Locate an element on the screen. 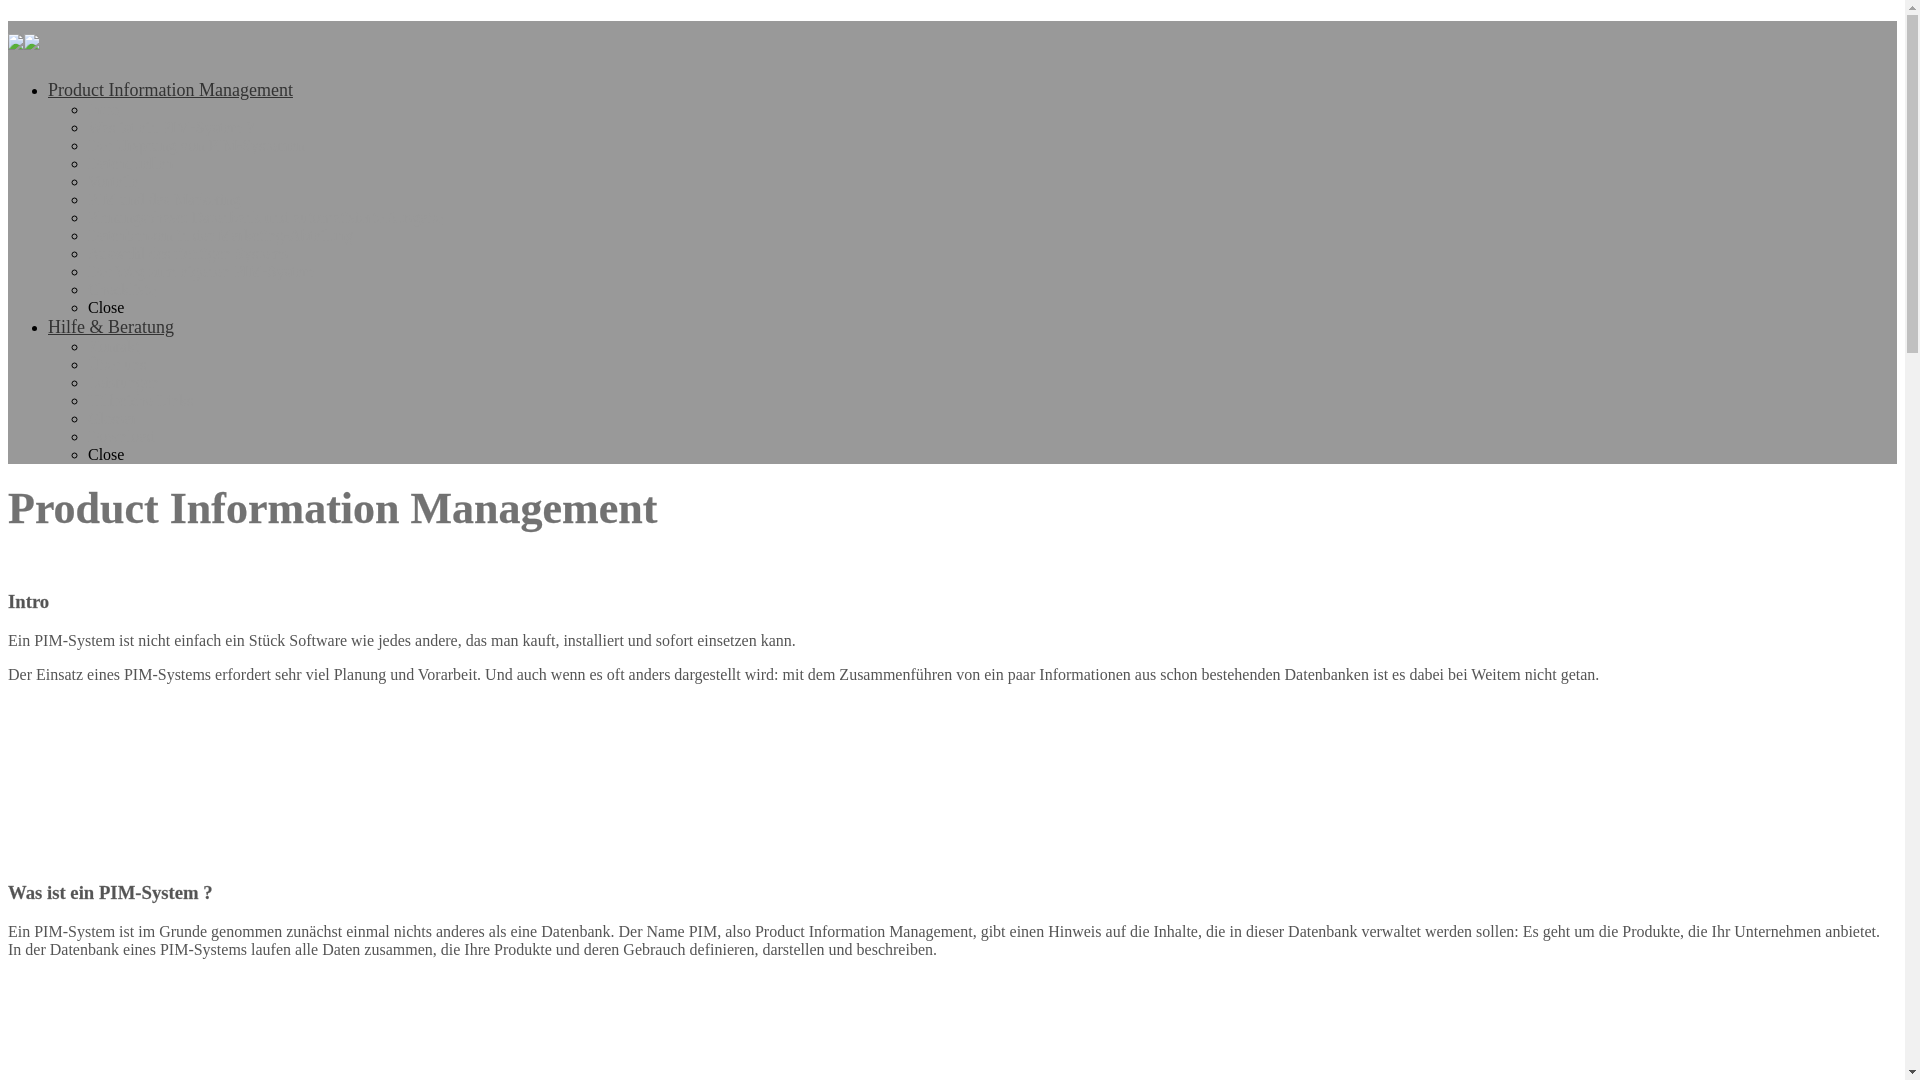 This screenshot has width=1920, height=1080. Kontakt is located at coordinates (114, 346).